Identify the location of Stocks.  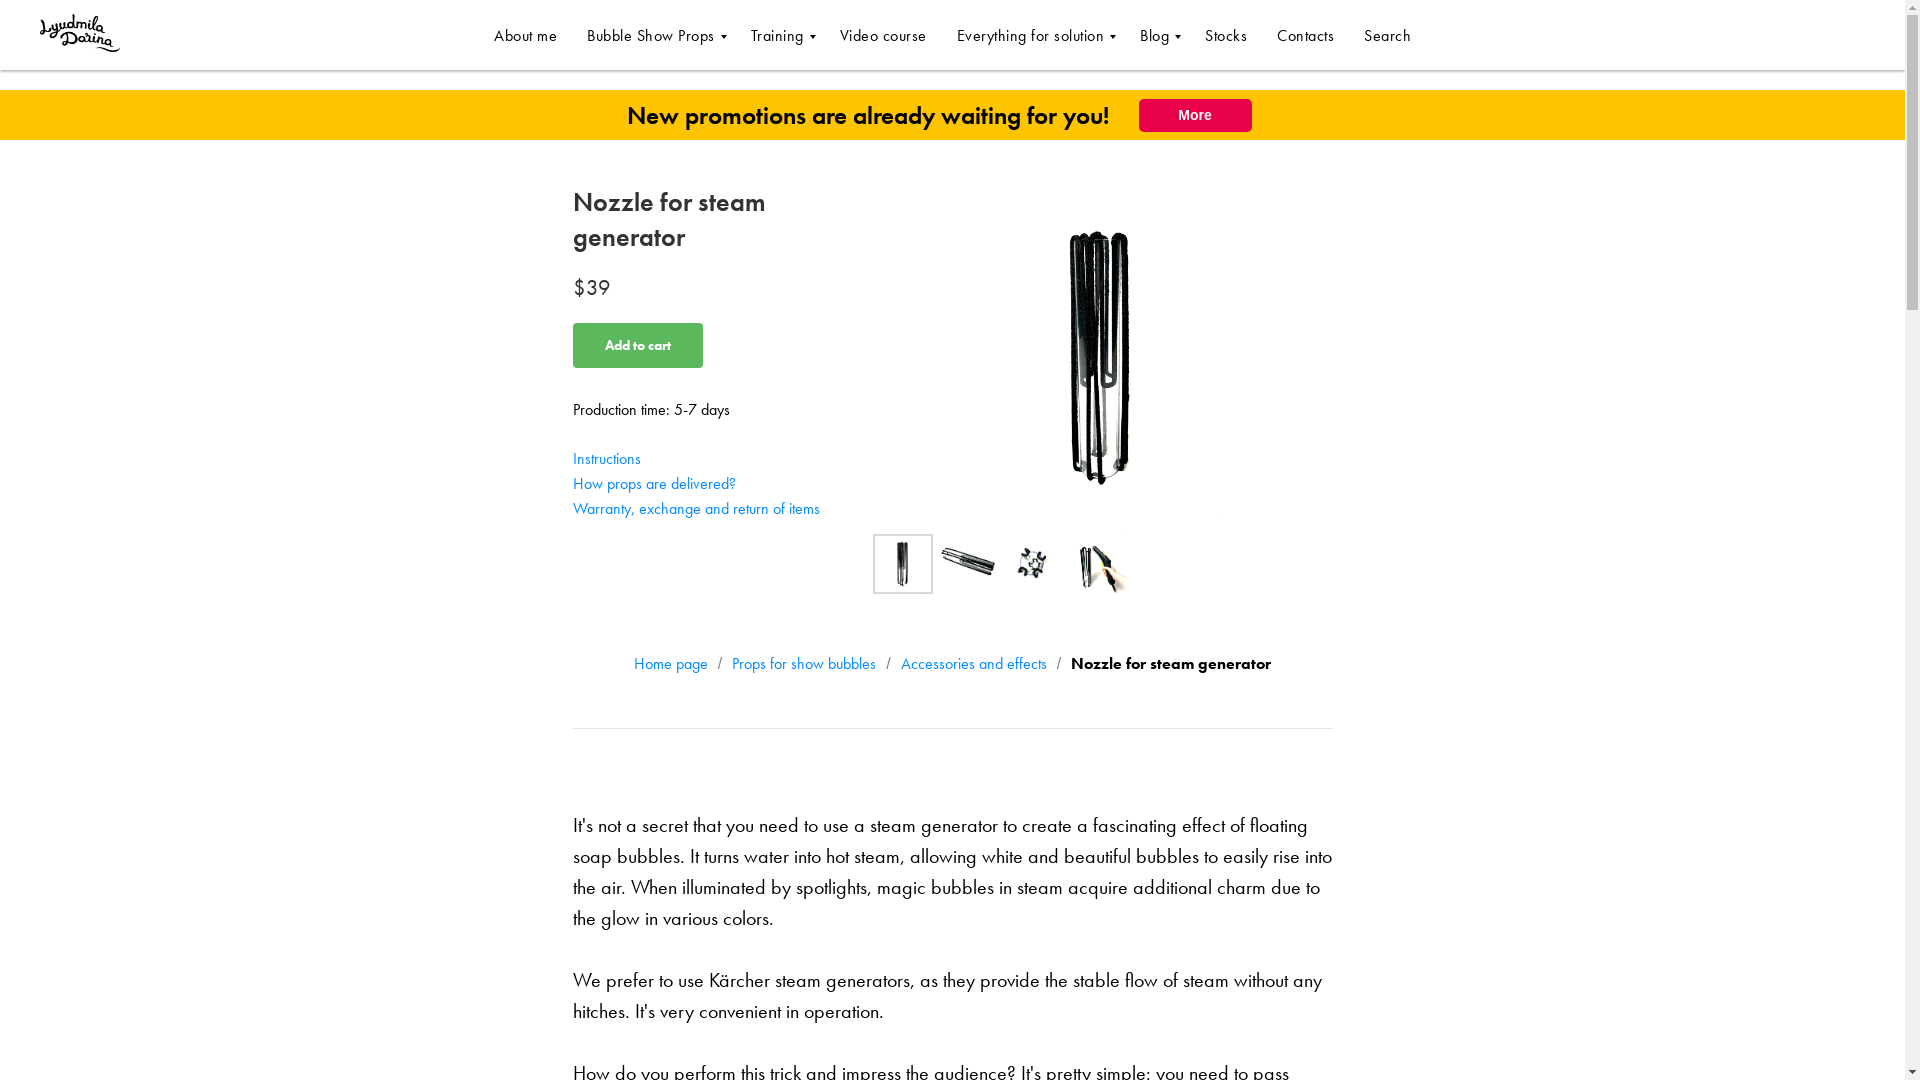
(1226, 34).